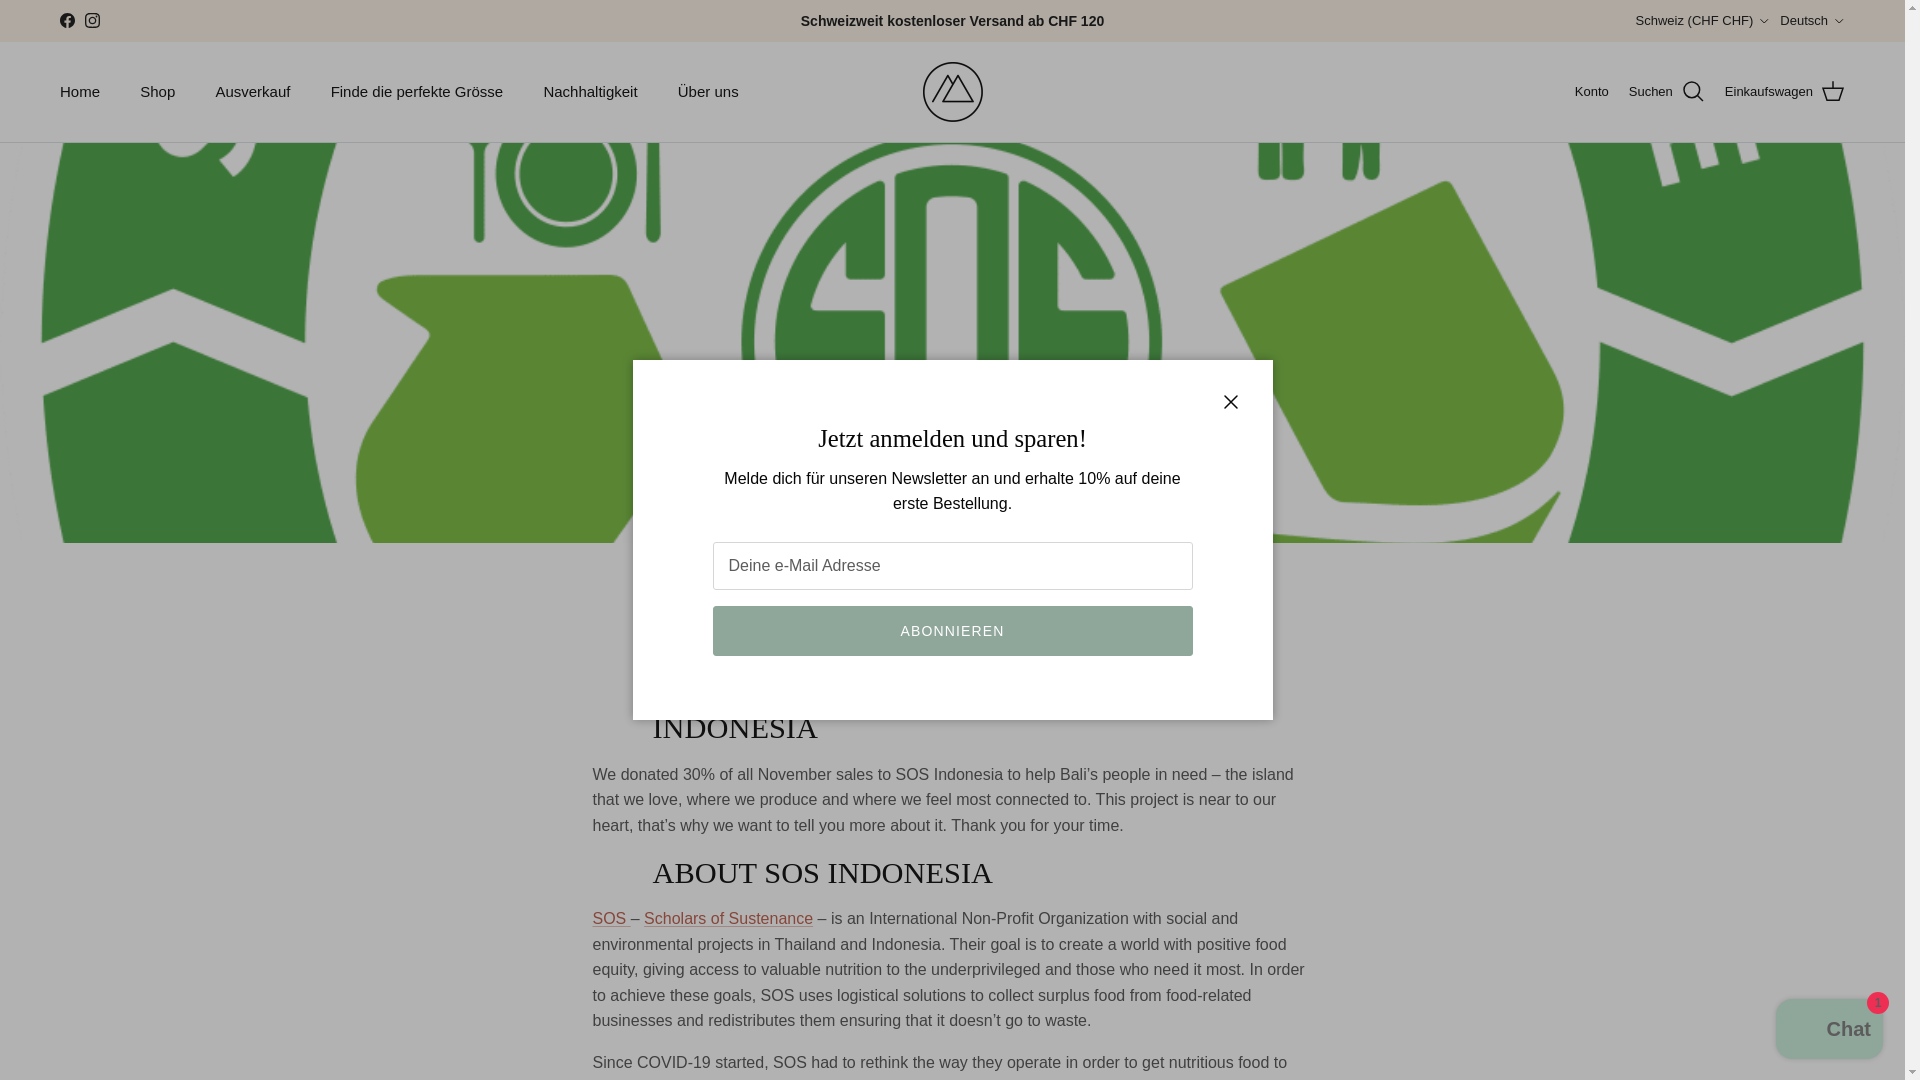 The image size is (1920, 1080). What do you see at coordinates (80, 92) in the screenshot?
I see `Home` at bounding box center [80, 92].